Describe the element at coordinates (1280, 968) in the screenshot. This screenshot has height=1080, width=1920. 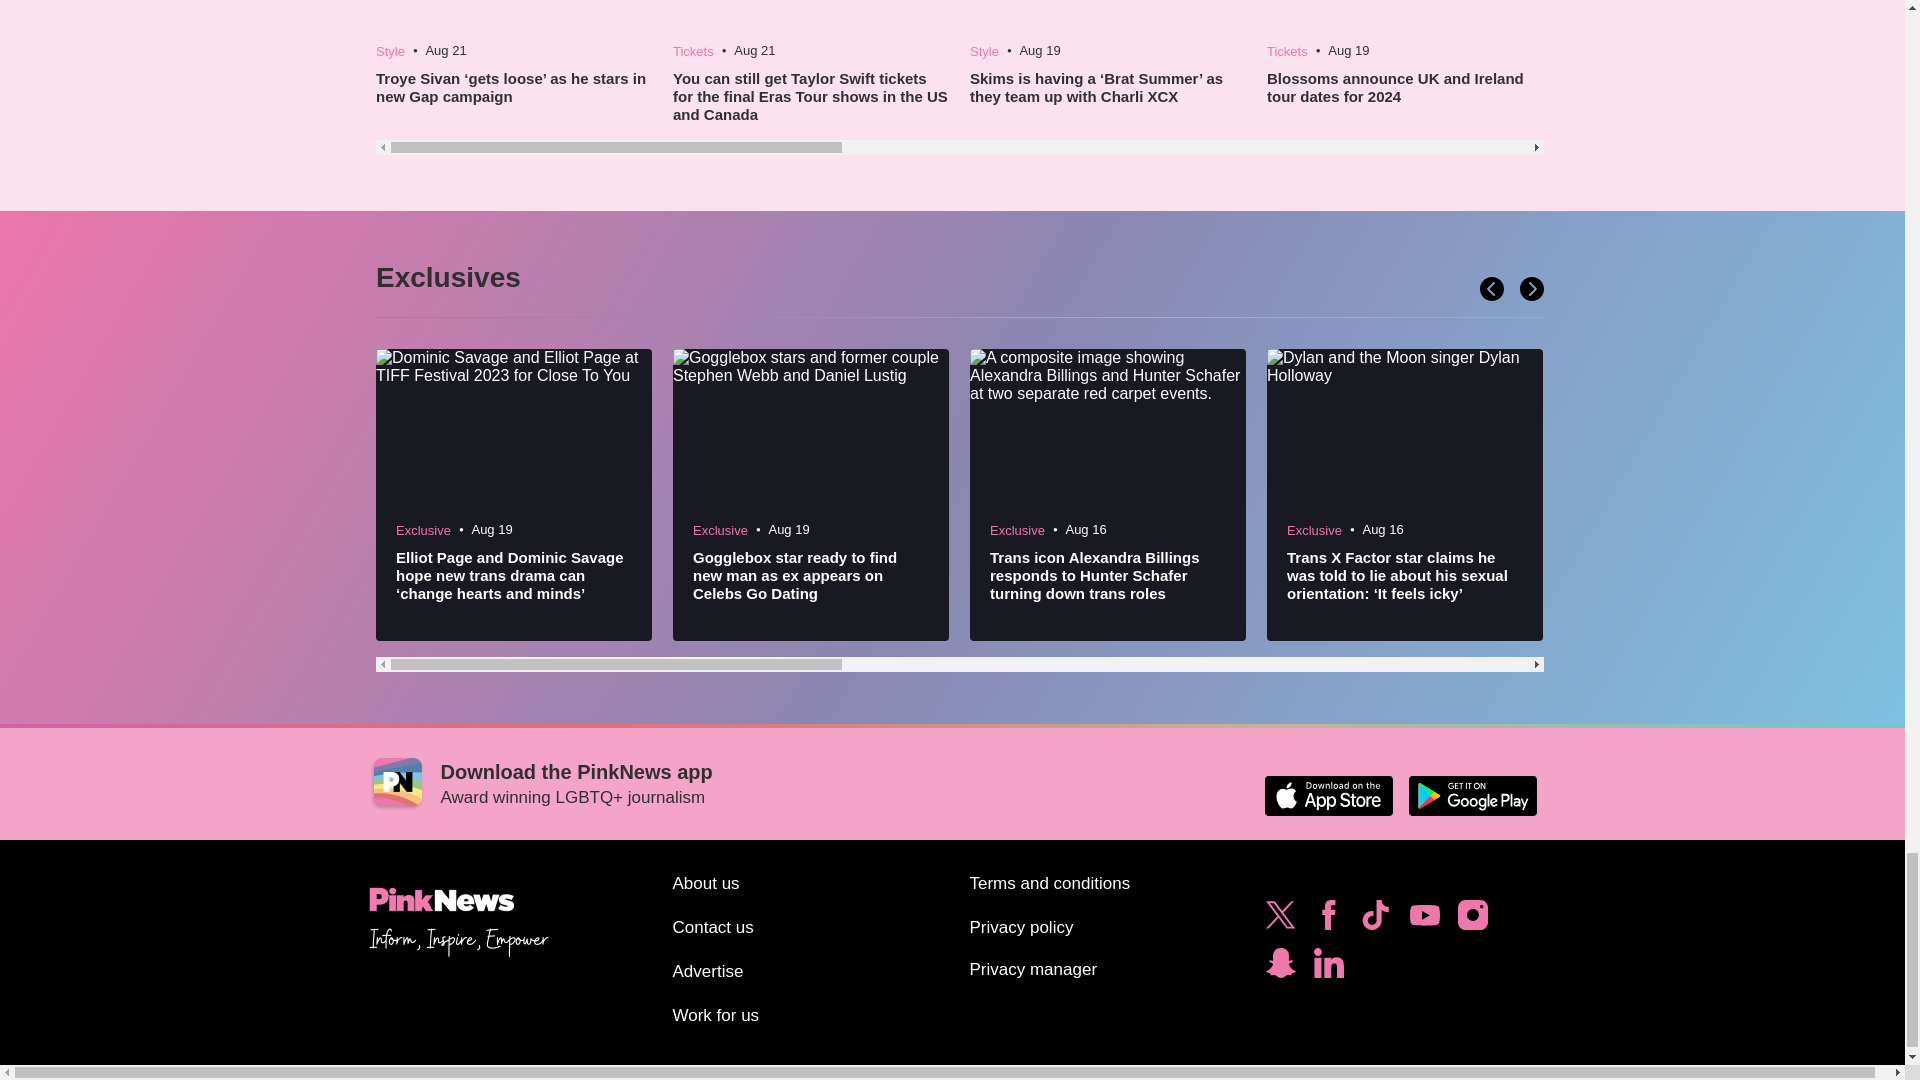
I see `Subscribe to PinkNews on Snapchat` at that location.